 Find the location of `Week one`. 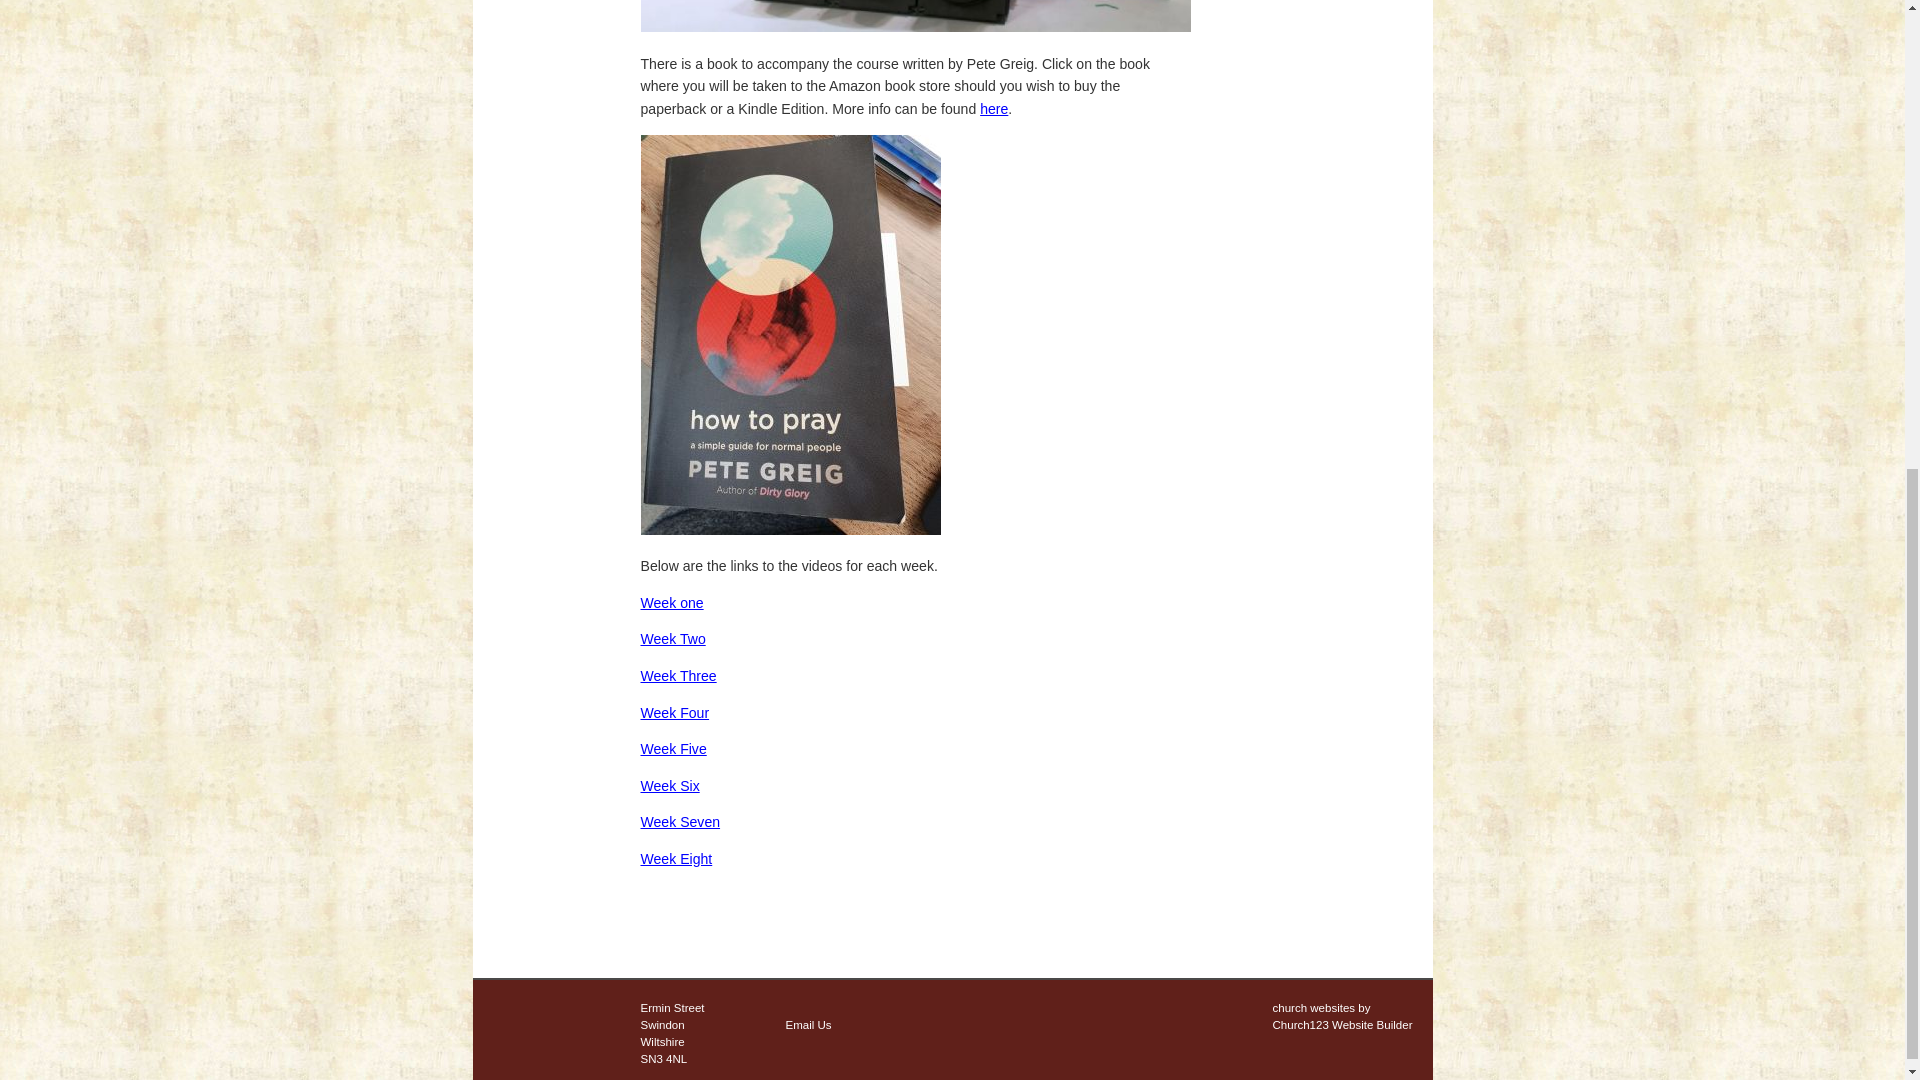

Week one is located at coordinates (670, 603).